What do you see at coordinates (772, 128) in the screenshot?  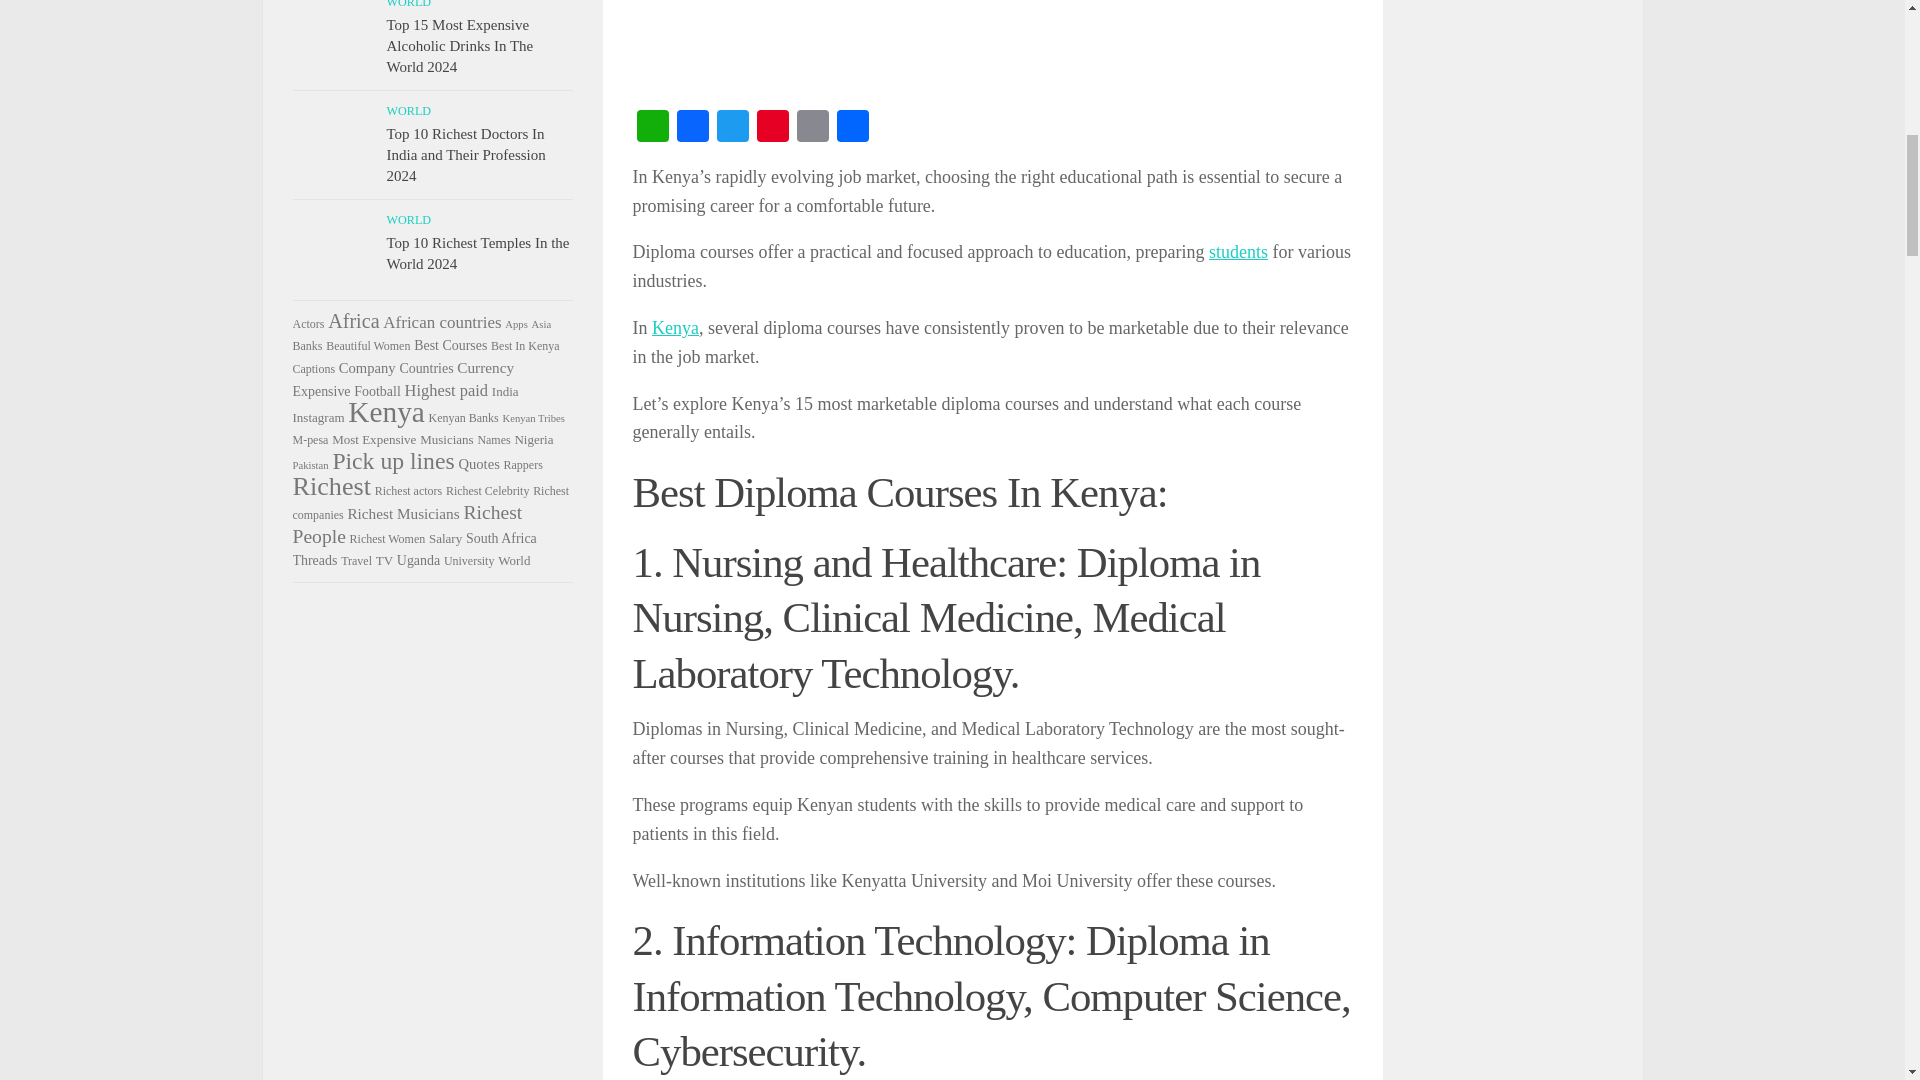 I see `Pinterest` at bounding box center [772, 128].